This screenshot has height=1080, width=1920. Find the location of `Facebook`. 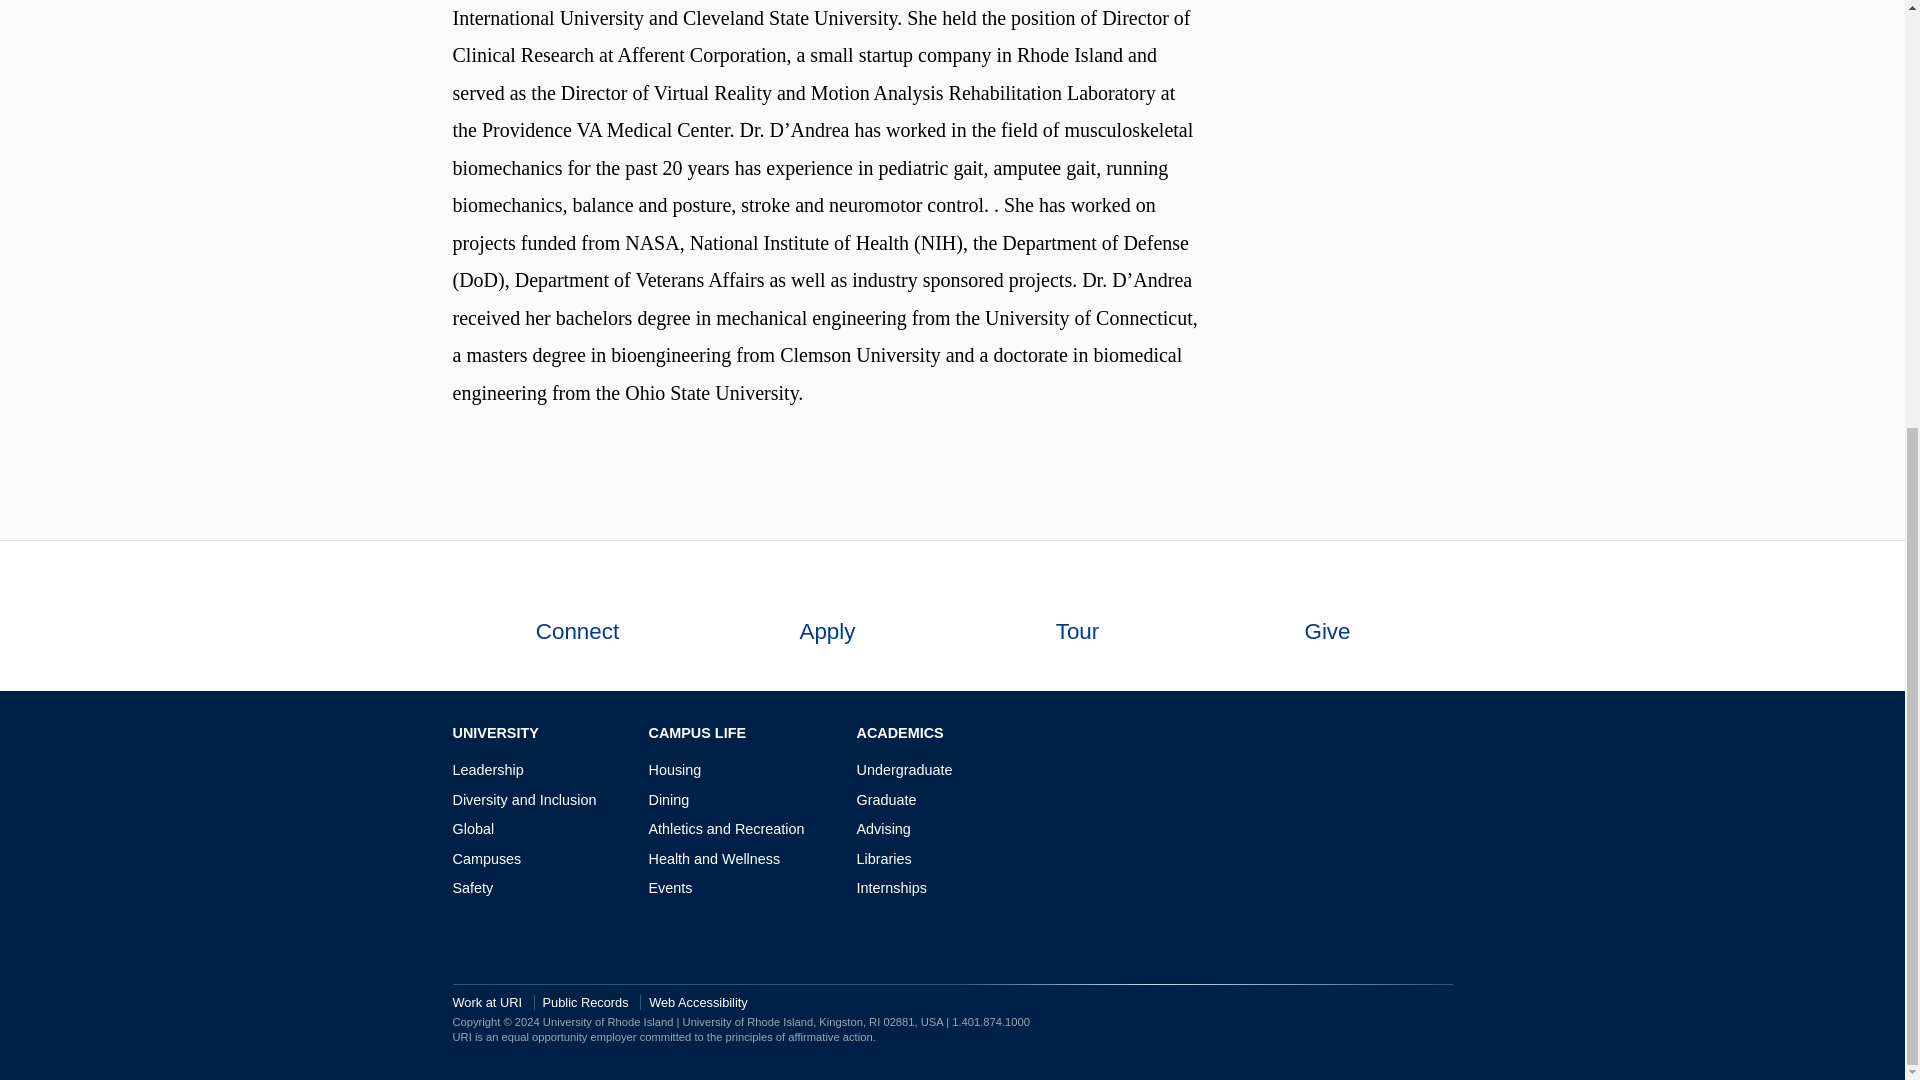

Facebook is located at coordinates (1352, 734).